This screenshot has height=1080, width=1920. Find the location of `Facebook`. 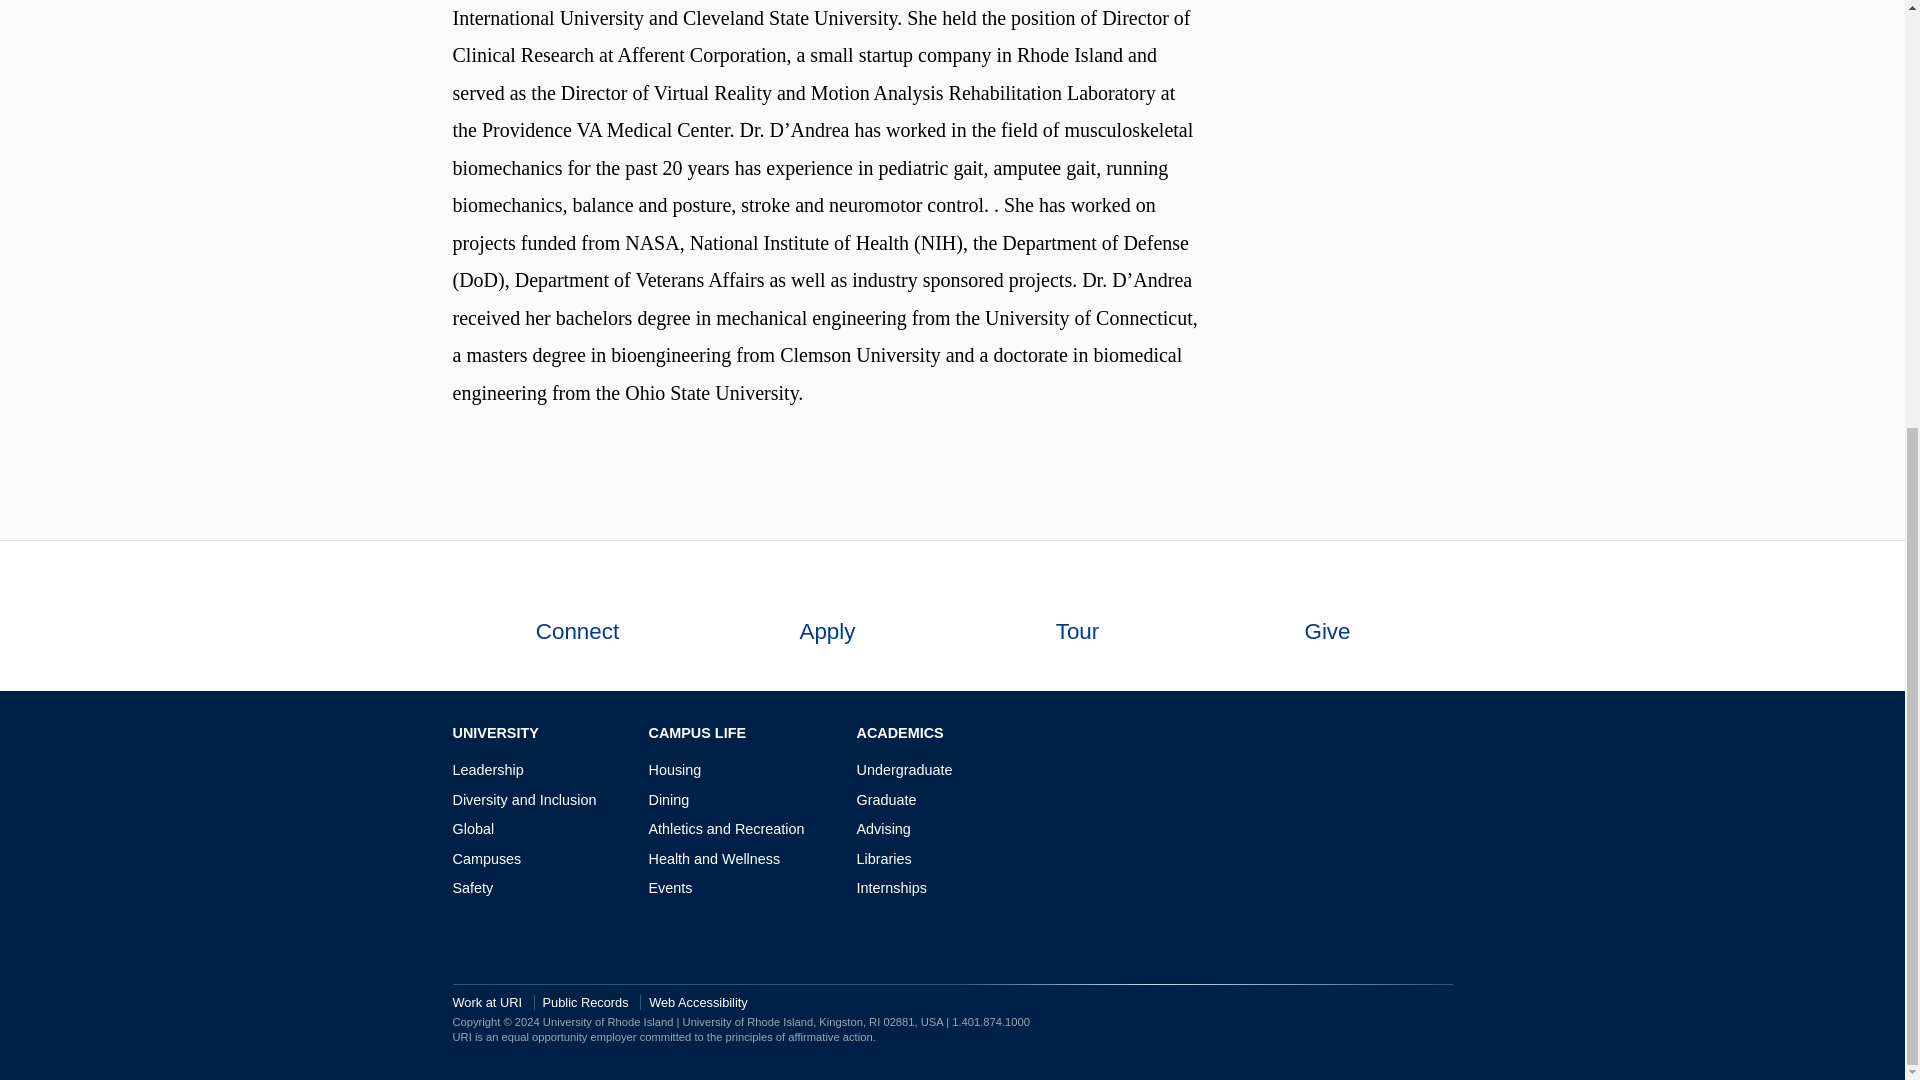

Facebook is located at coordinates (1352, 734).